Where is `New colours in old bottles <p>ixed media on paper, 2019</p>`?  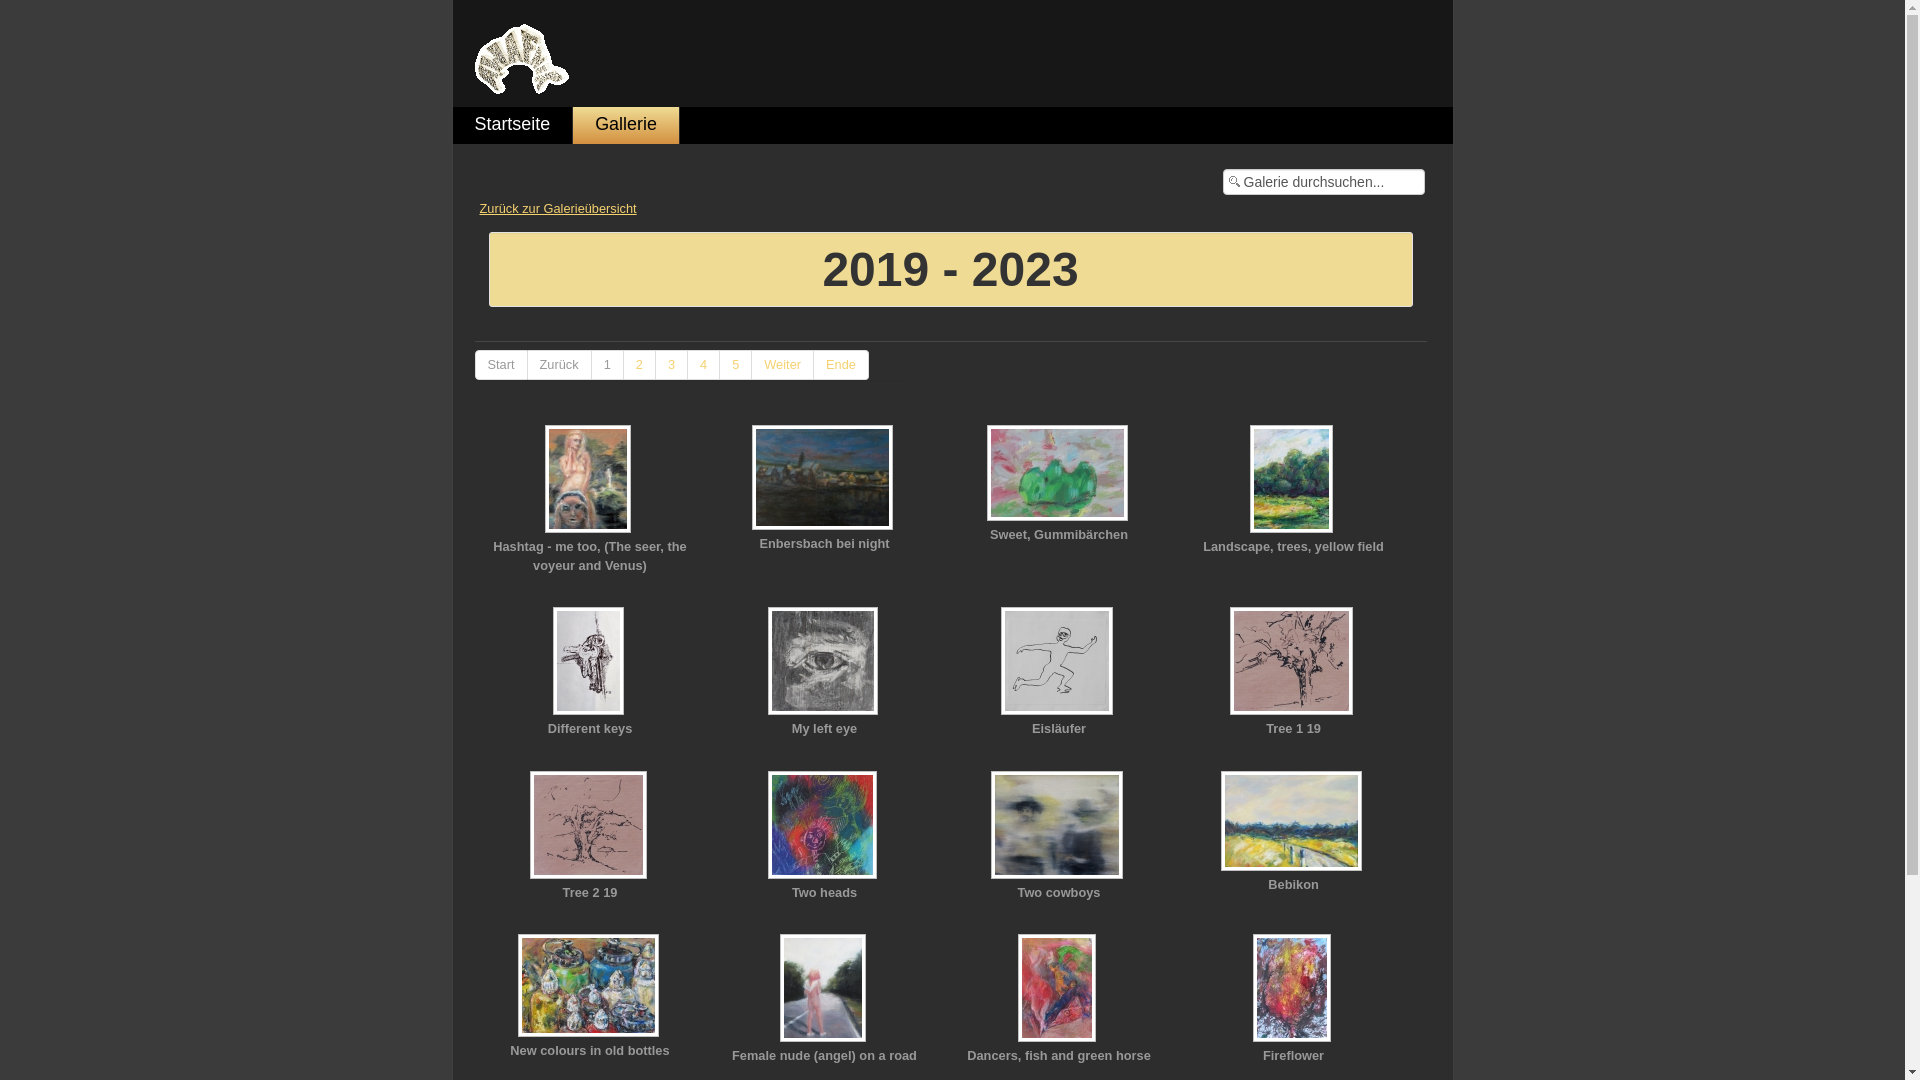 New colours in old bottles <p>ixed media on paper, 2019</p> is located at coordinates (590, 988).